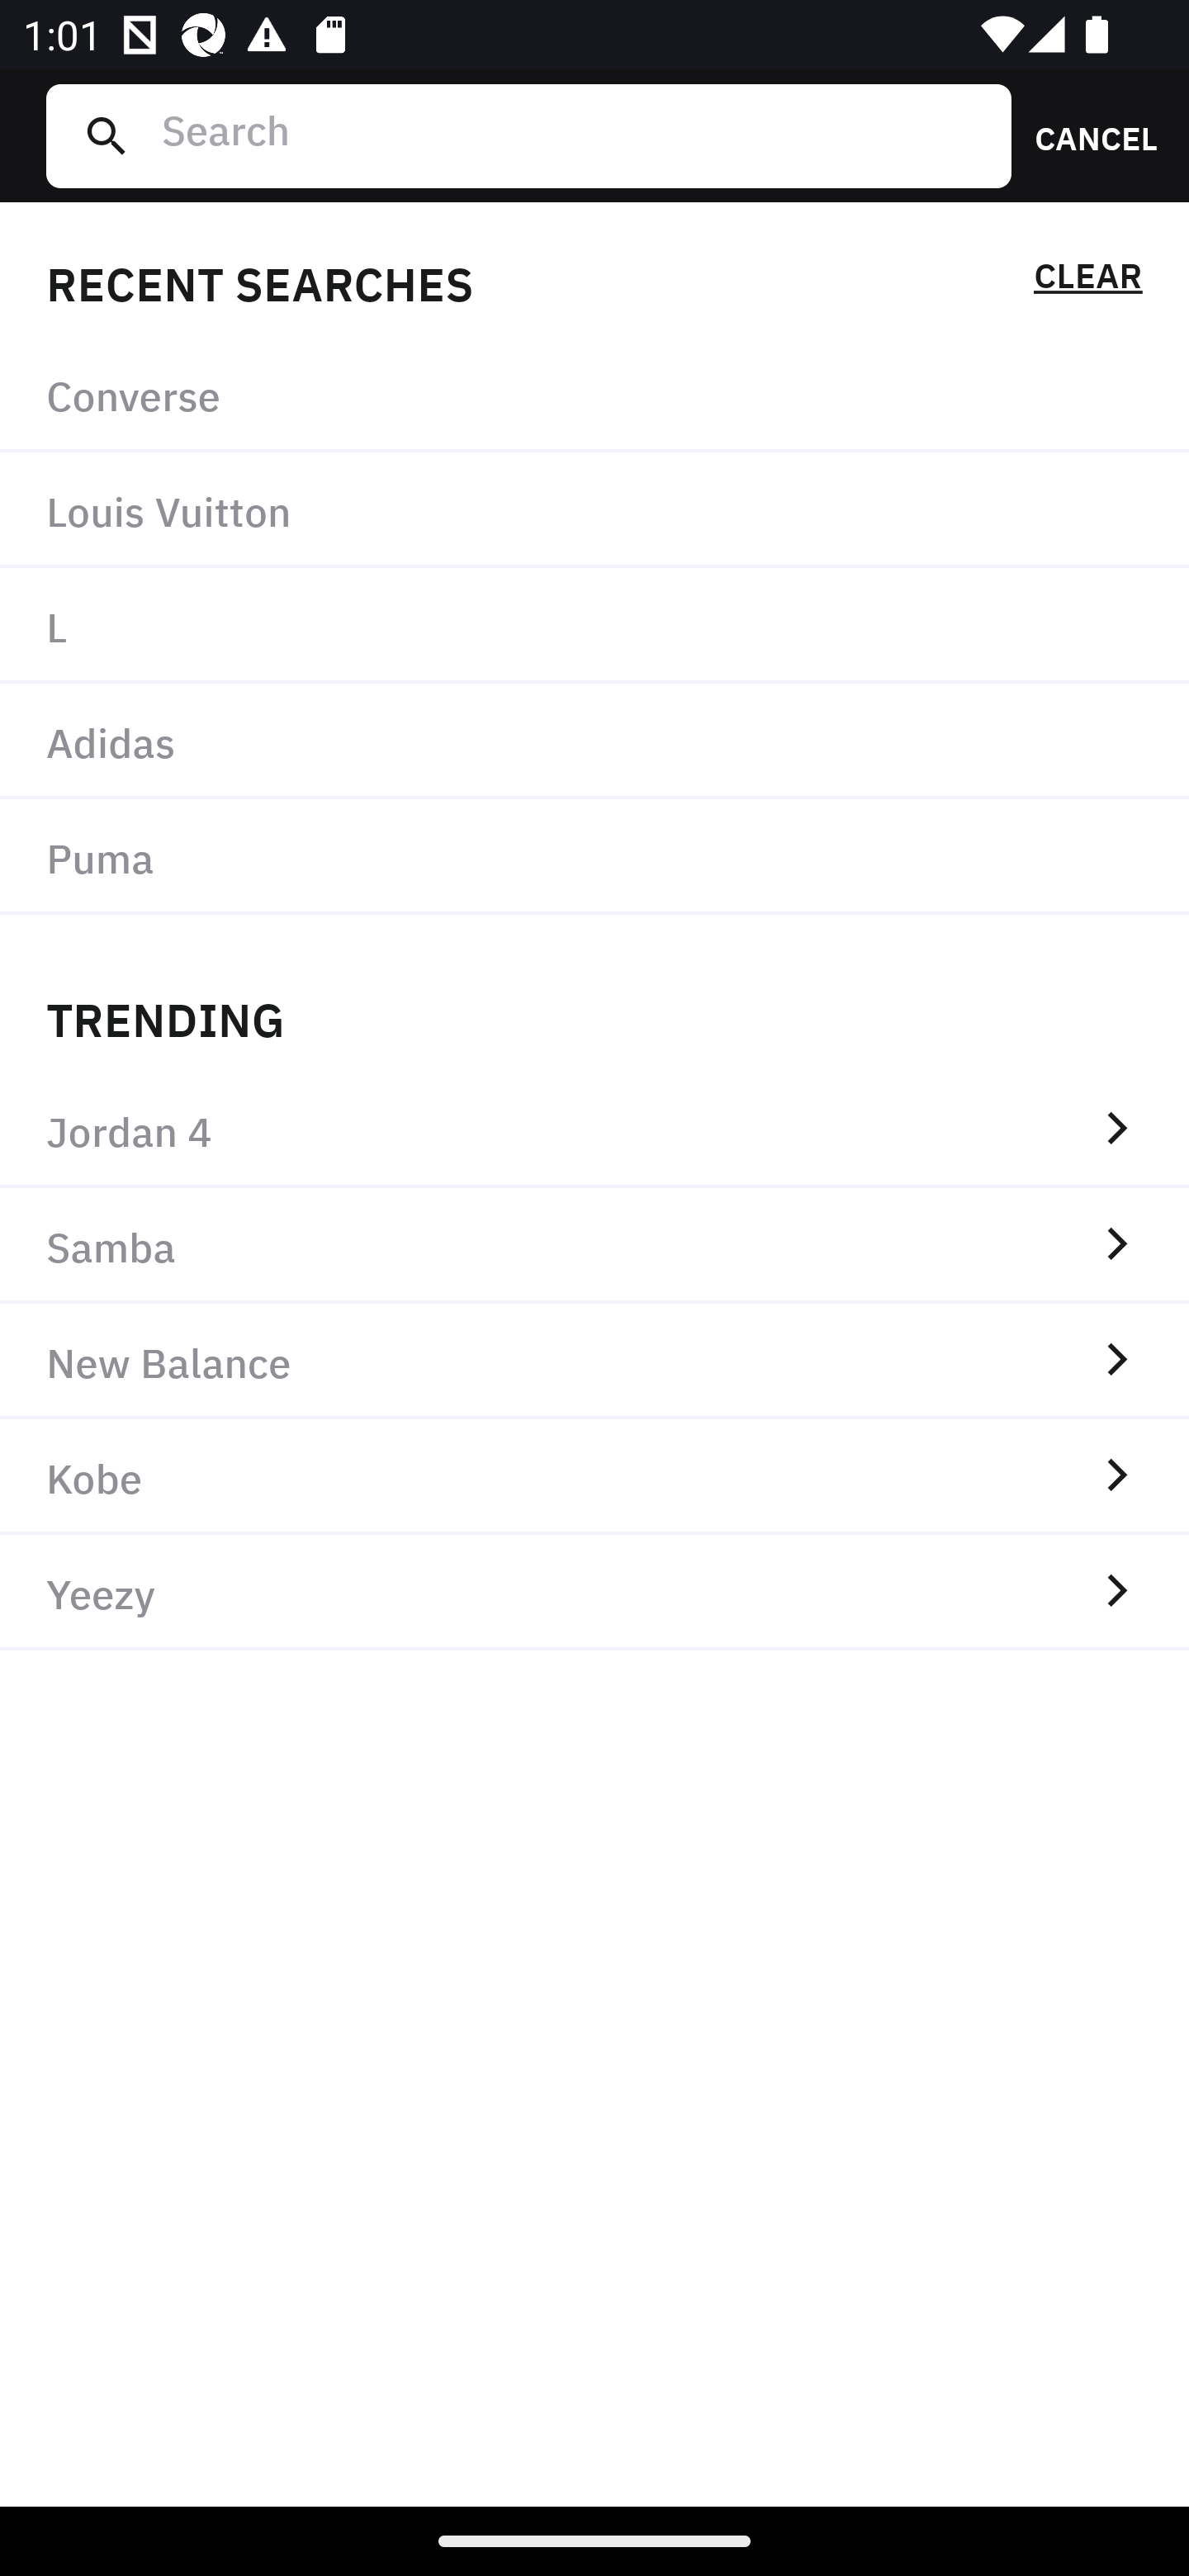 The width and height of the screenshot is (1189, 2576). What do you see at coordinates (594, 1129) in the screenshot?
I see `Jordan 4 ` at bounding box center [594, 1129].